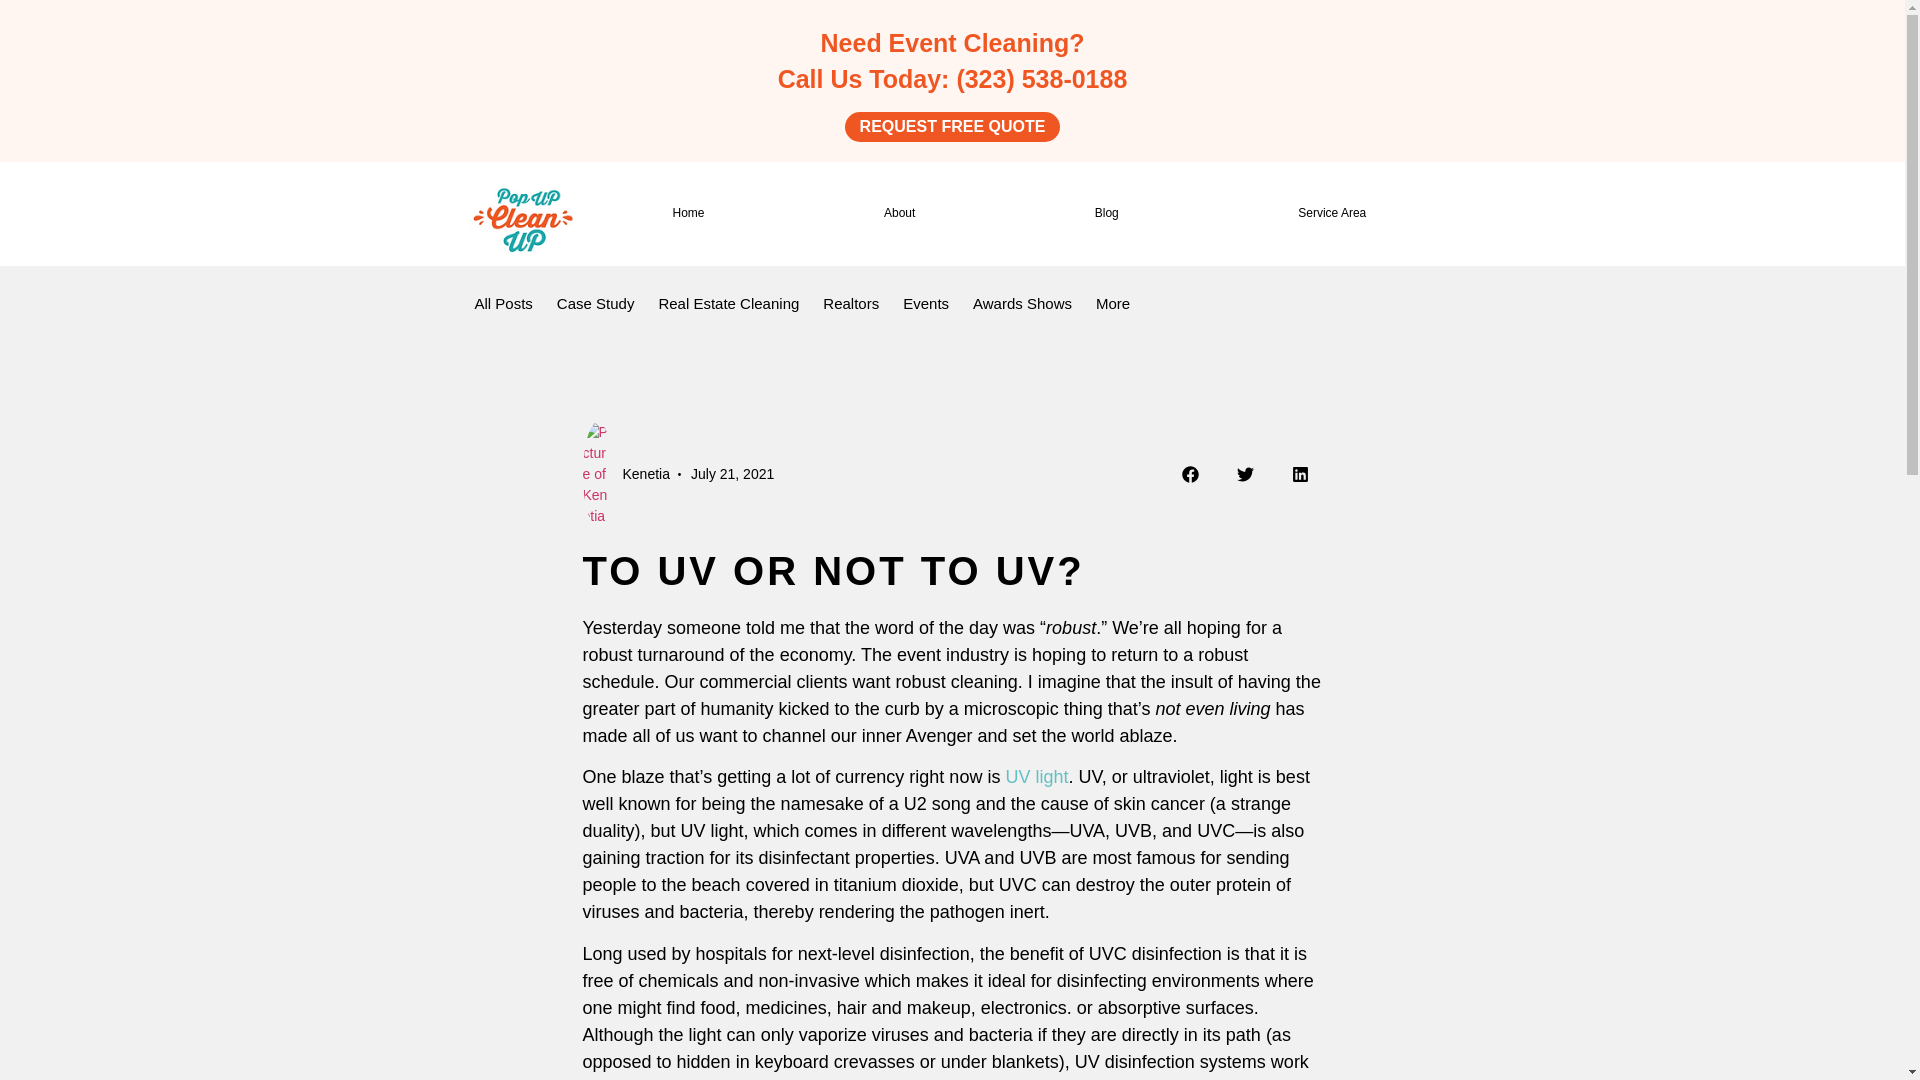 The height and width of the screenshot is (1080, 1920). What do you see at coordinates (728, 304) in the screenshot?
I see `Real Estate Cleaning` at bounding box center [728, 304].